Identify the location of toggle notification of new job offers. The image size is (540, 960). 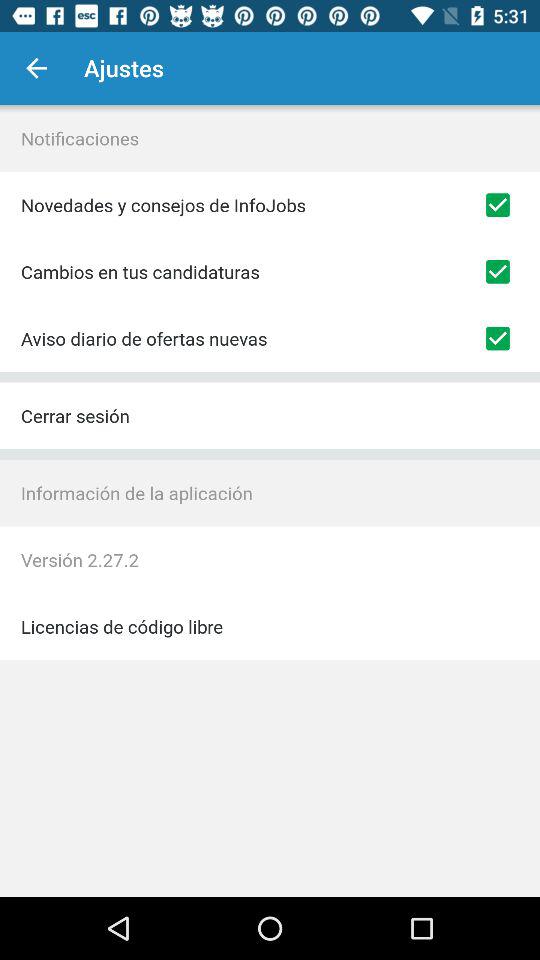
(498, 338).